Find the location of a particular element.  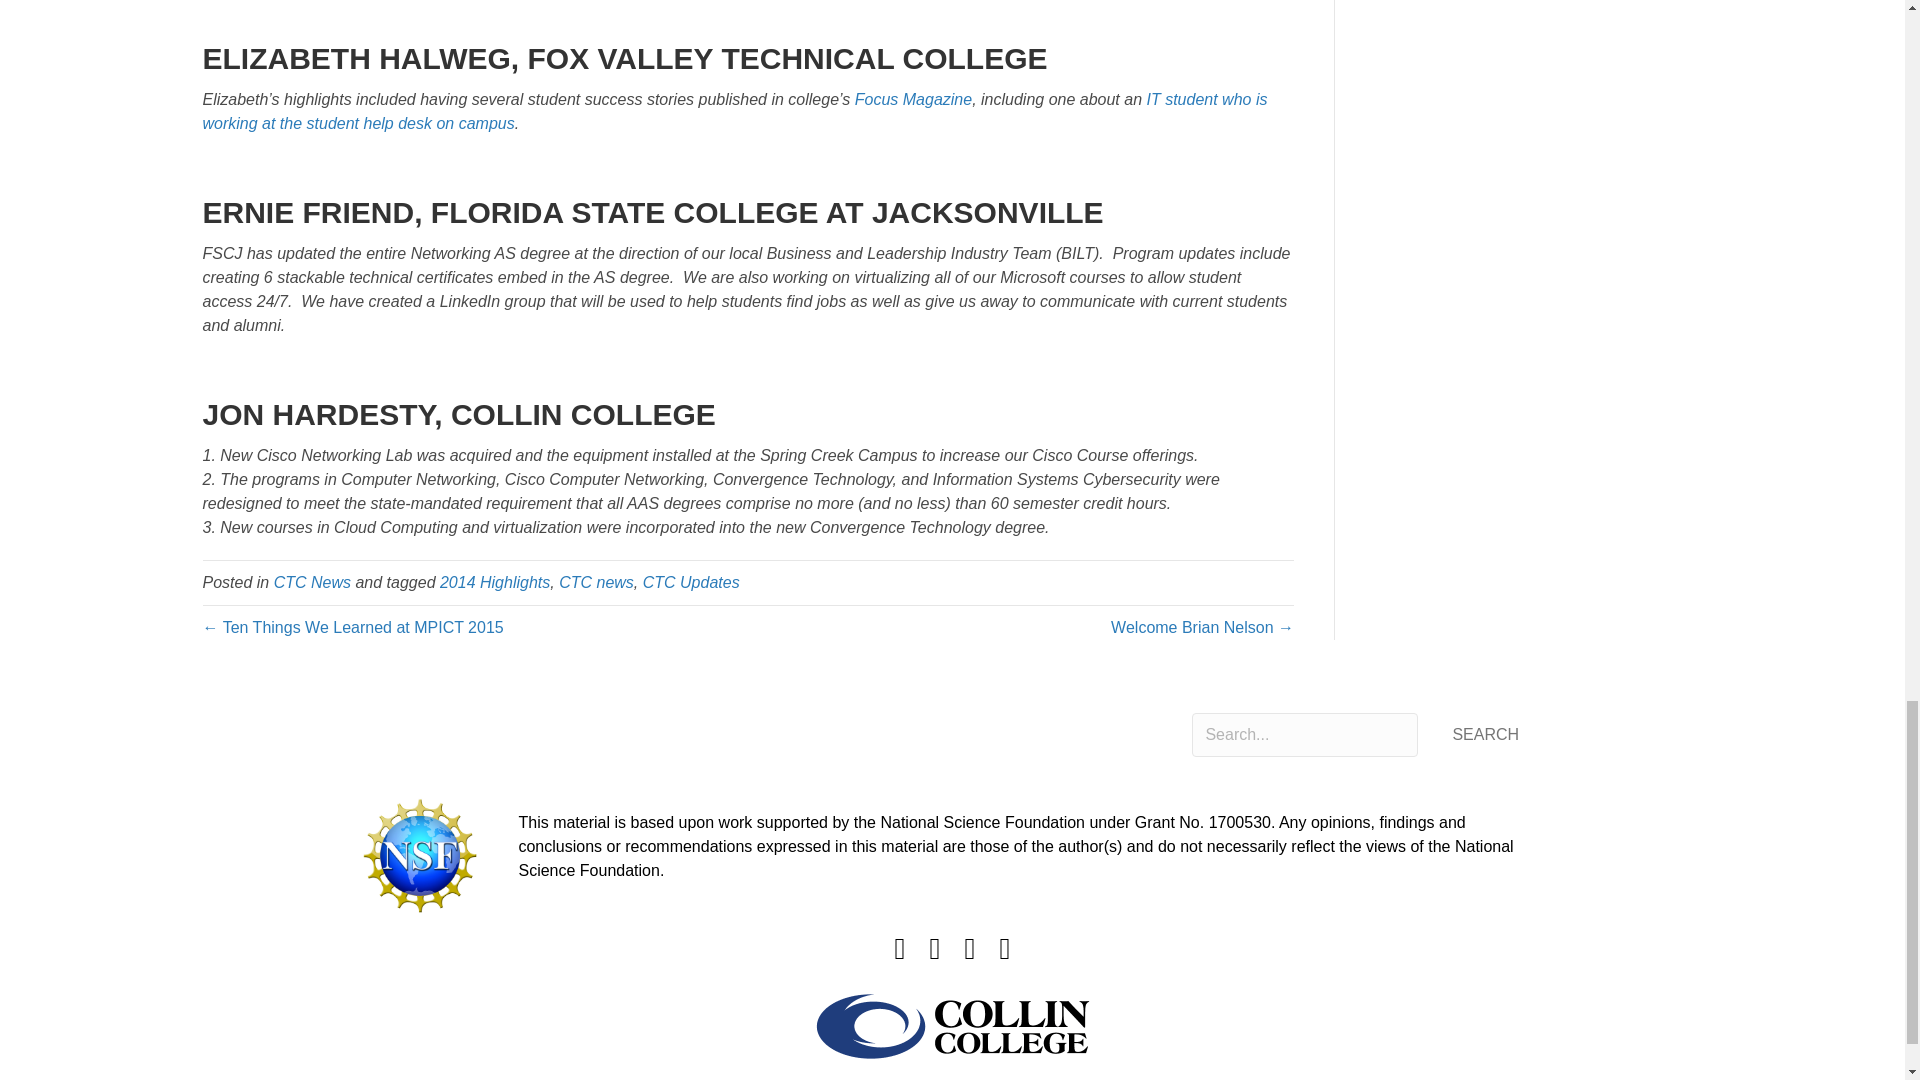

Focus Magazine is located at coordinates (910, 99).